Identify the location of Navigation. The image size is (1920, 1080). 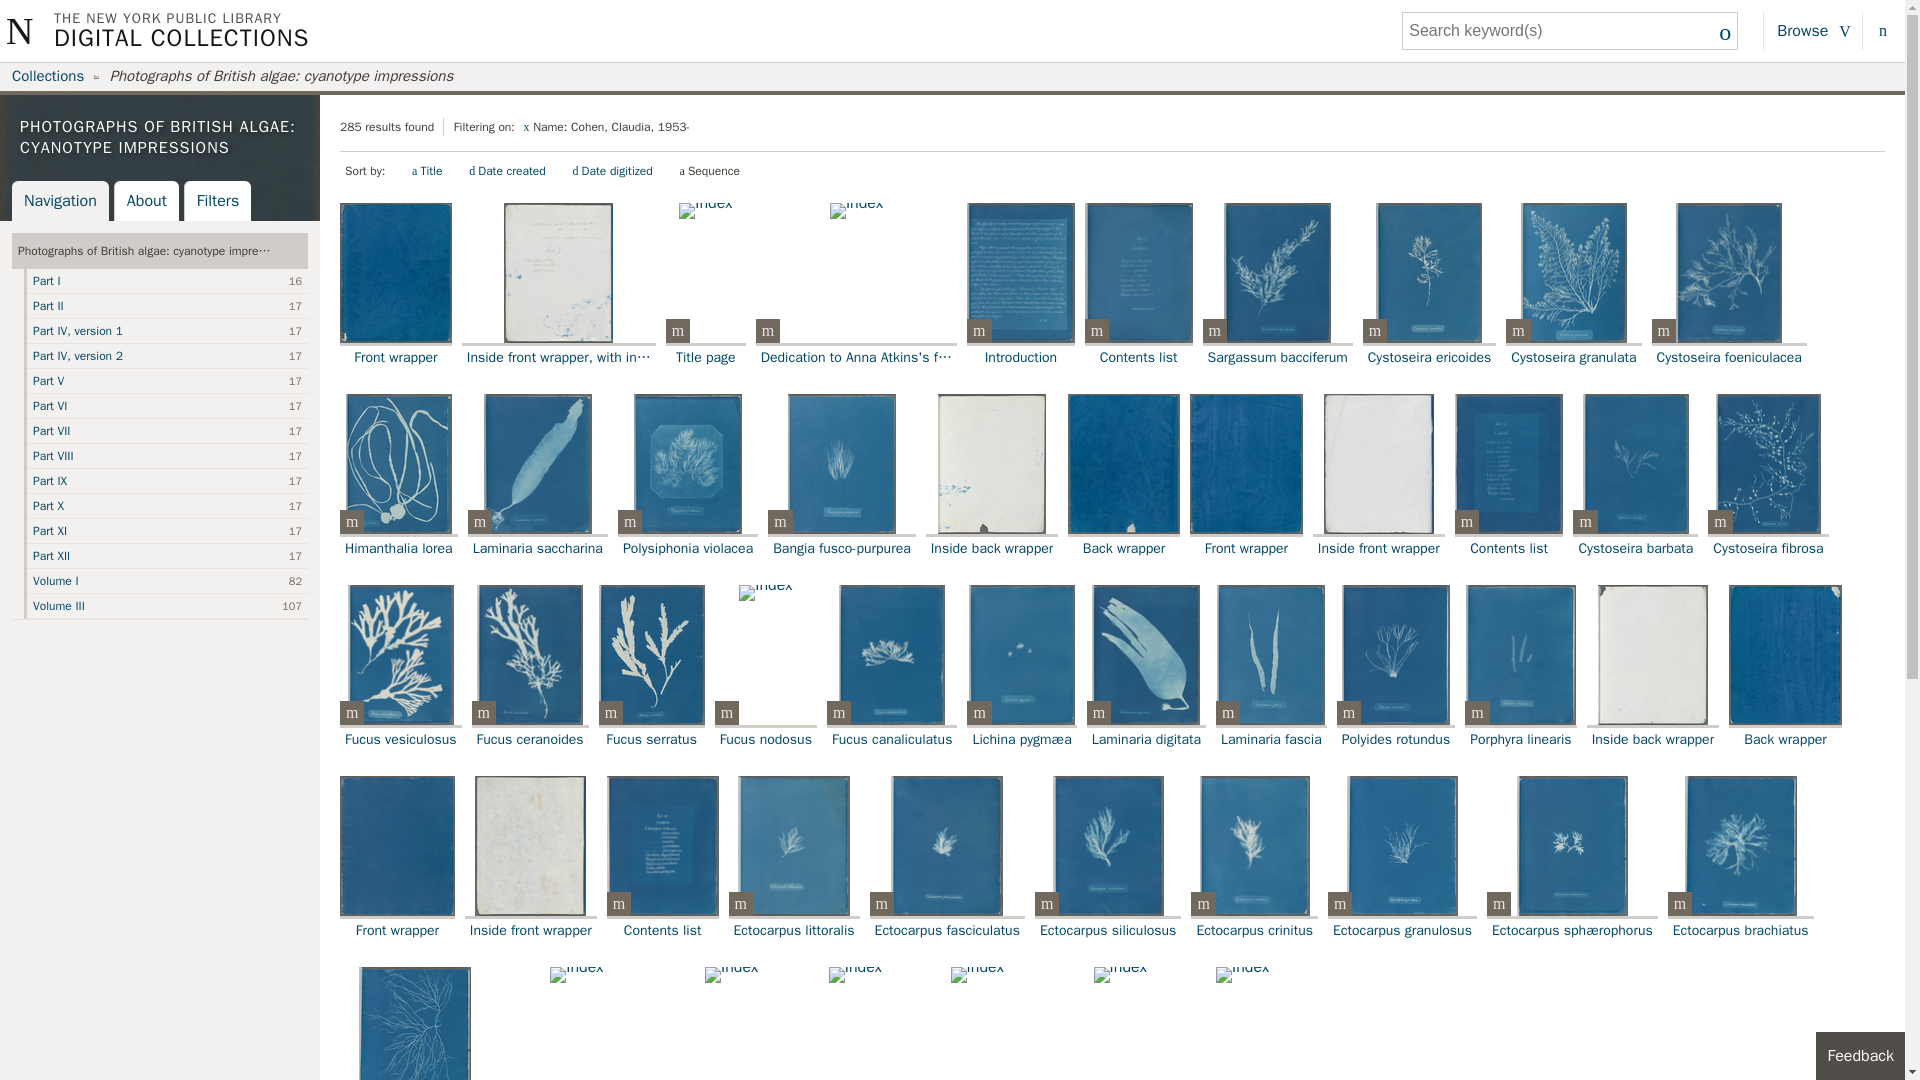
(60, 201).